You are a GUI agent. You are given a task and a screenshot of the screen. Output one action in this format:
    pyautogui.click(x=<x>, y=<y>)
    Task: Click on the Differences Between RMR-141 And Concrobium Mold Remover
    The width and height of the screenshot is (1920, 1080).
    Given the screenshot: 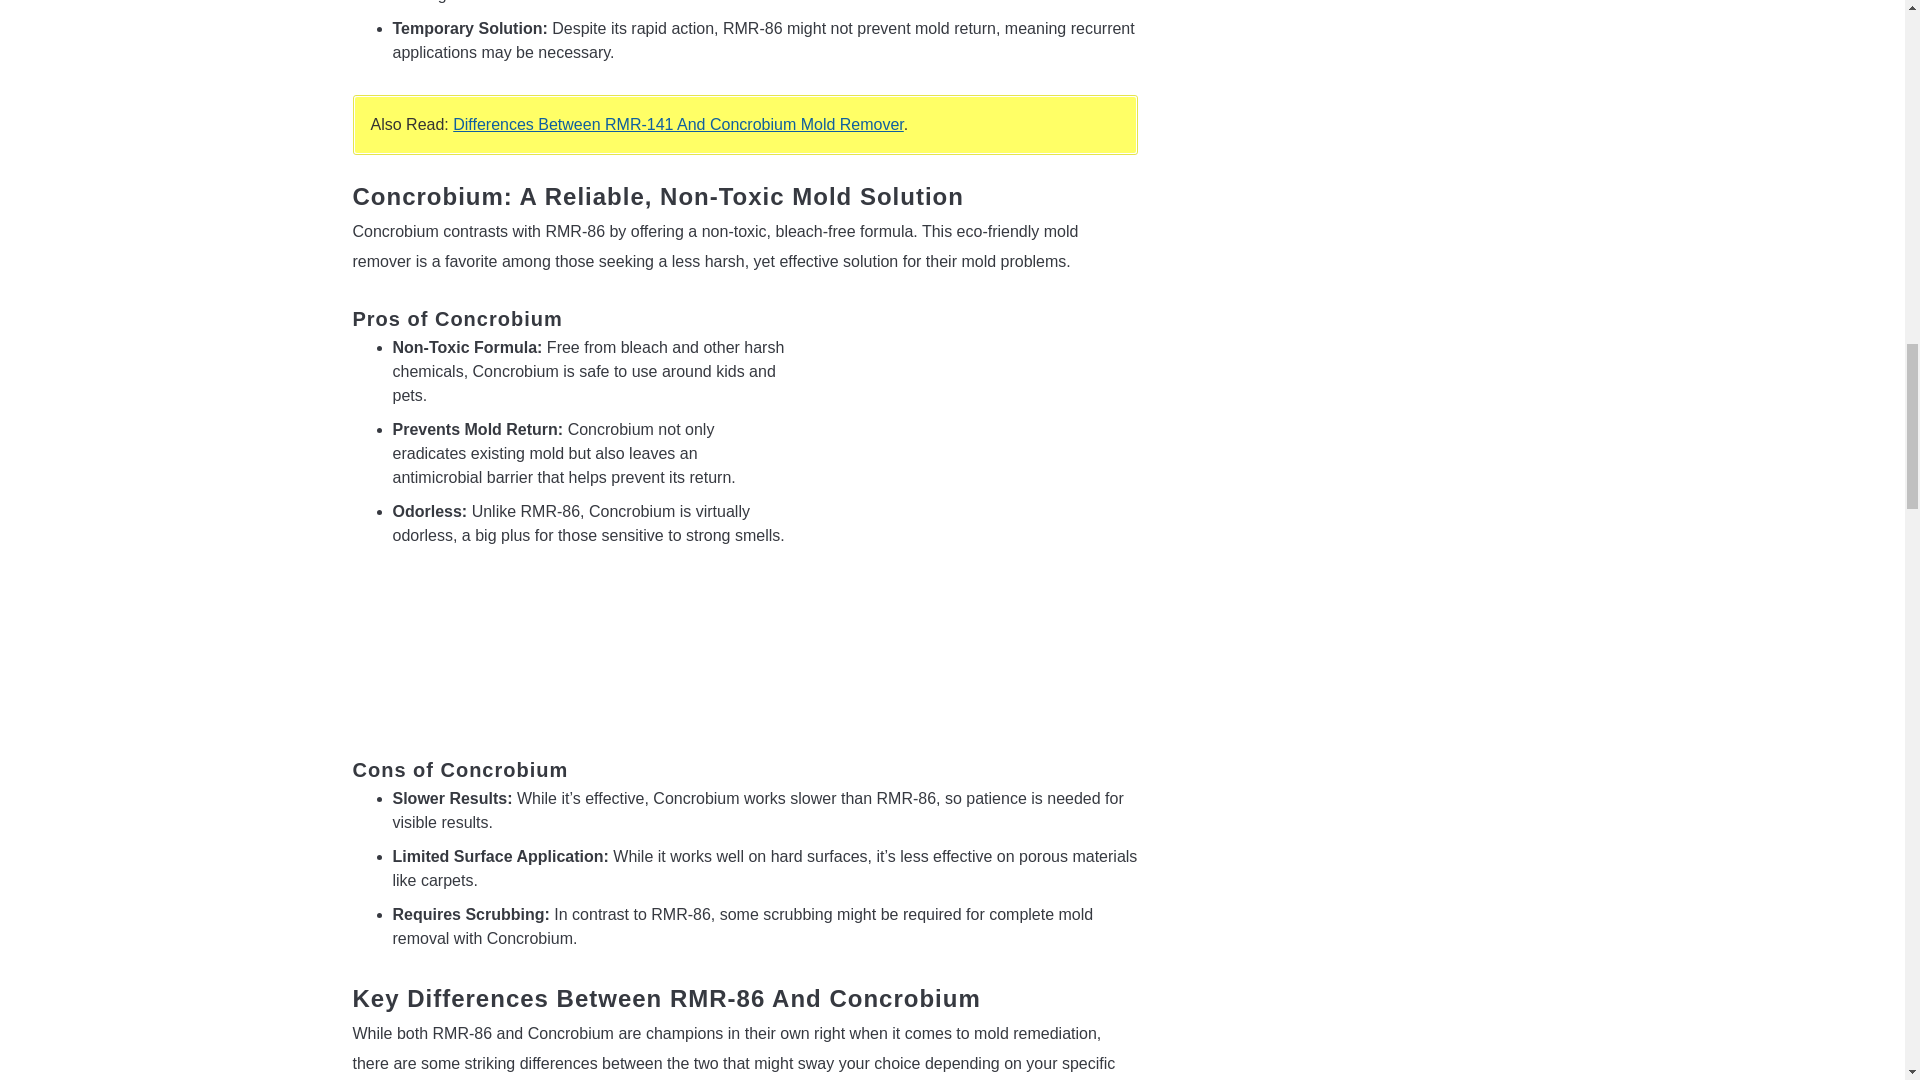 What is the action you would take?
    pyautogui.click(x=678, y=124)
    